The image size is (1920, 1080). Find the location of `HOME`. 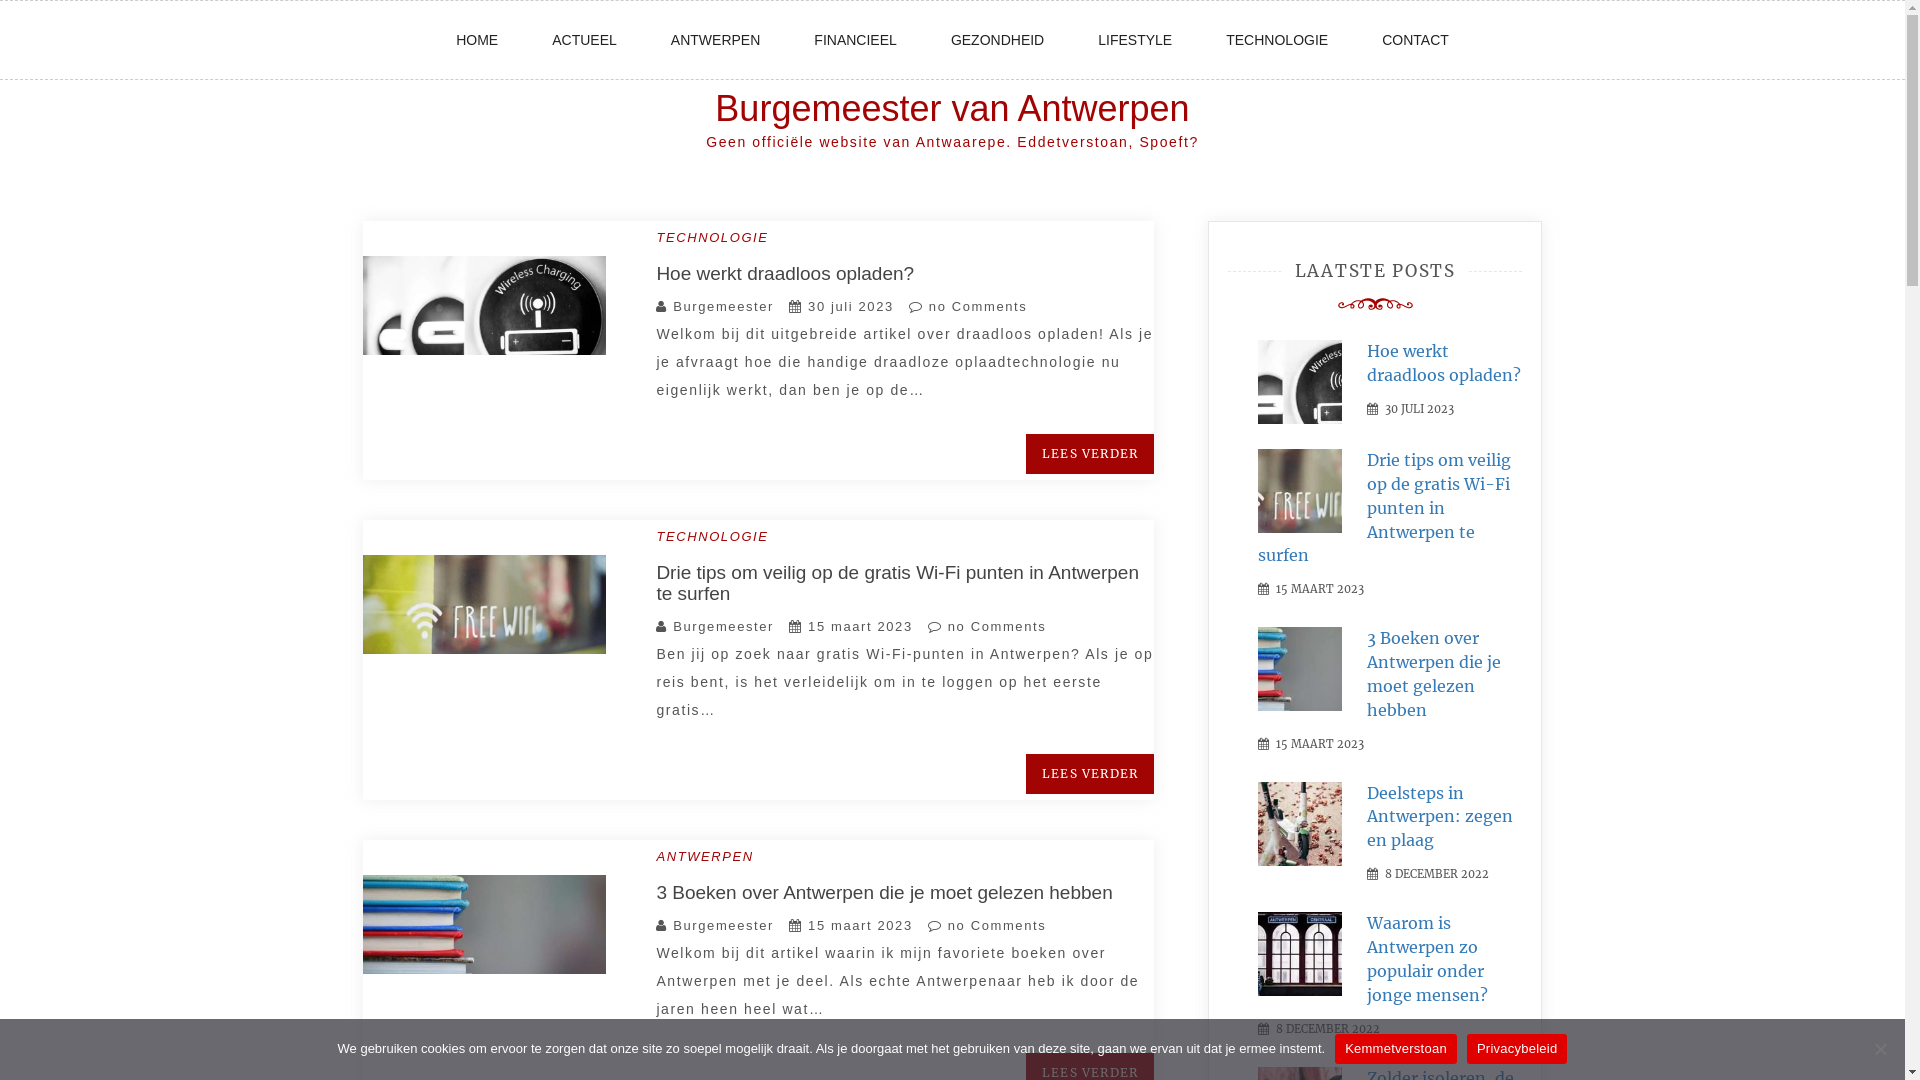

HOME is located at coordinates (477, 40).